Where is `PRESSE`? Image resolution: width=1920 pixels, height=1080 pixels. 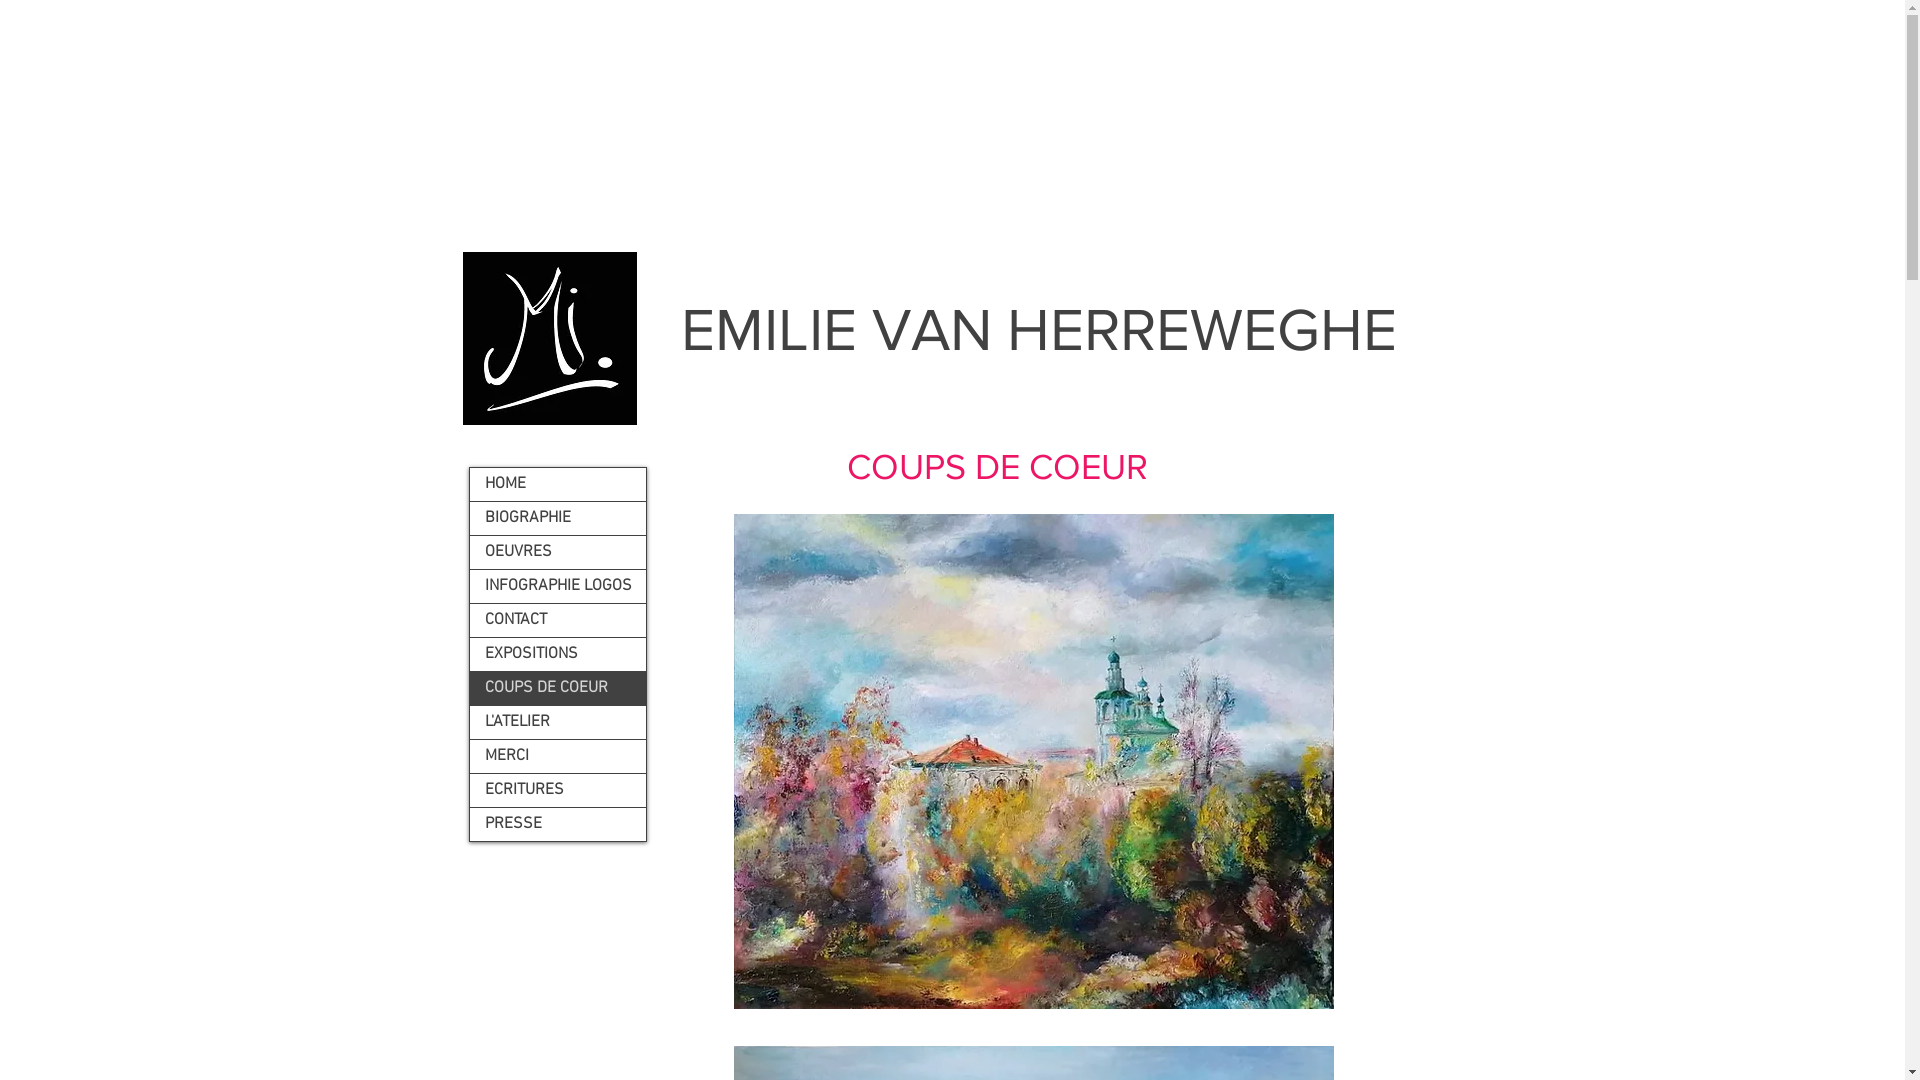 PRESSE is located at coordinates (558, 824).